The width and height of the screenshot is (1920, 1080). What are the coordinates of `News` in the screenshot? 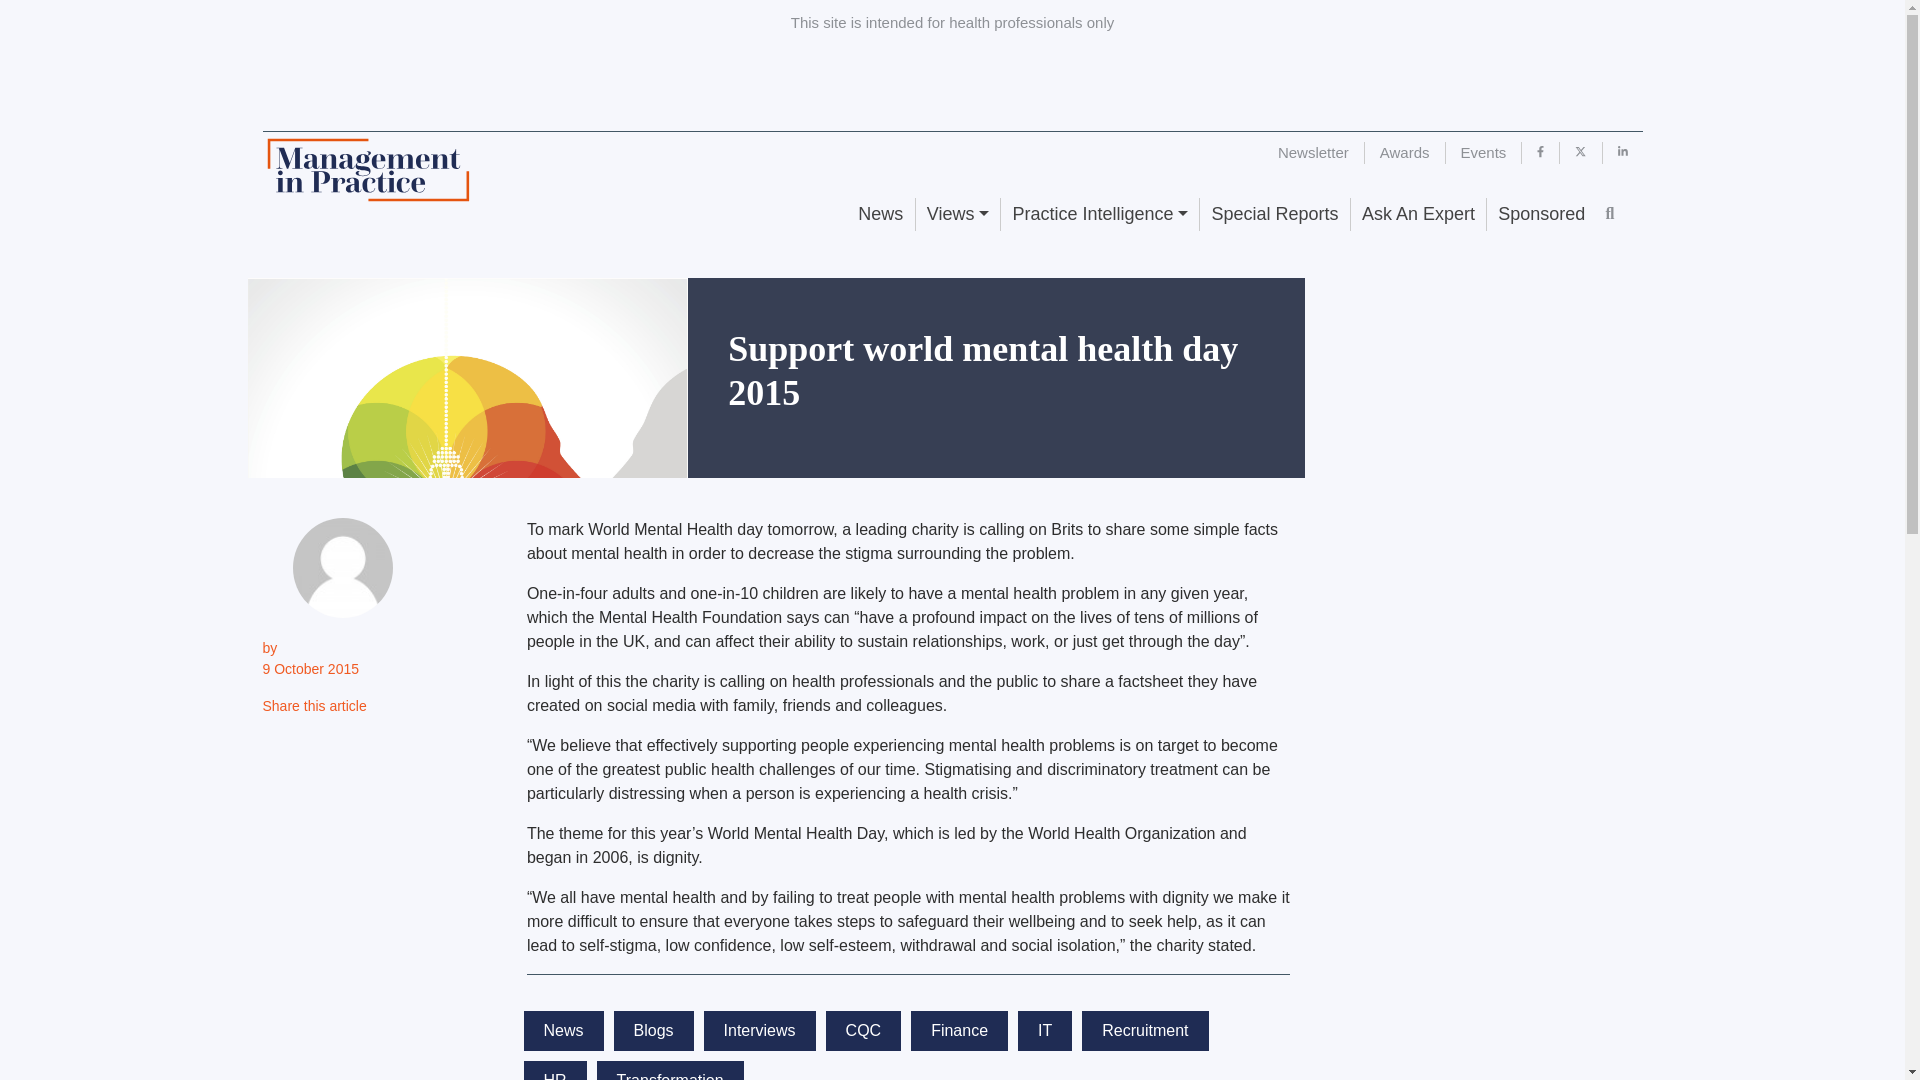 It's located at (880, 214).